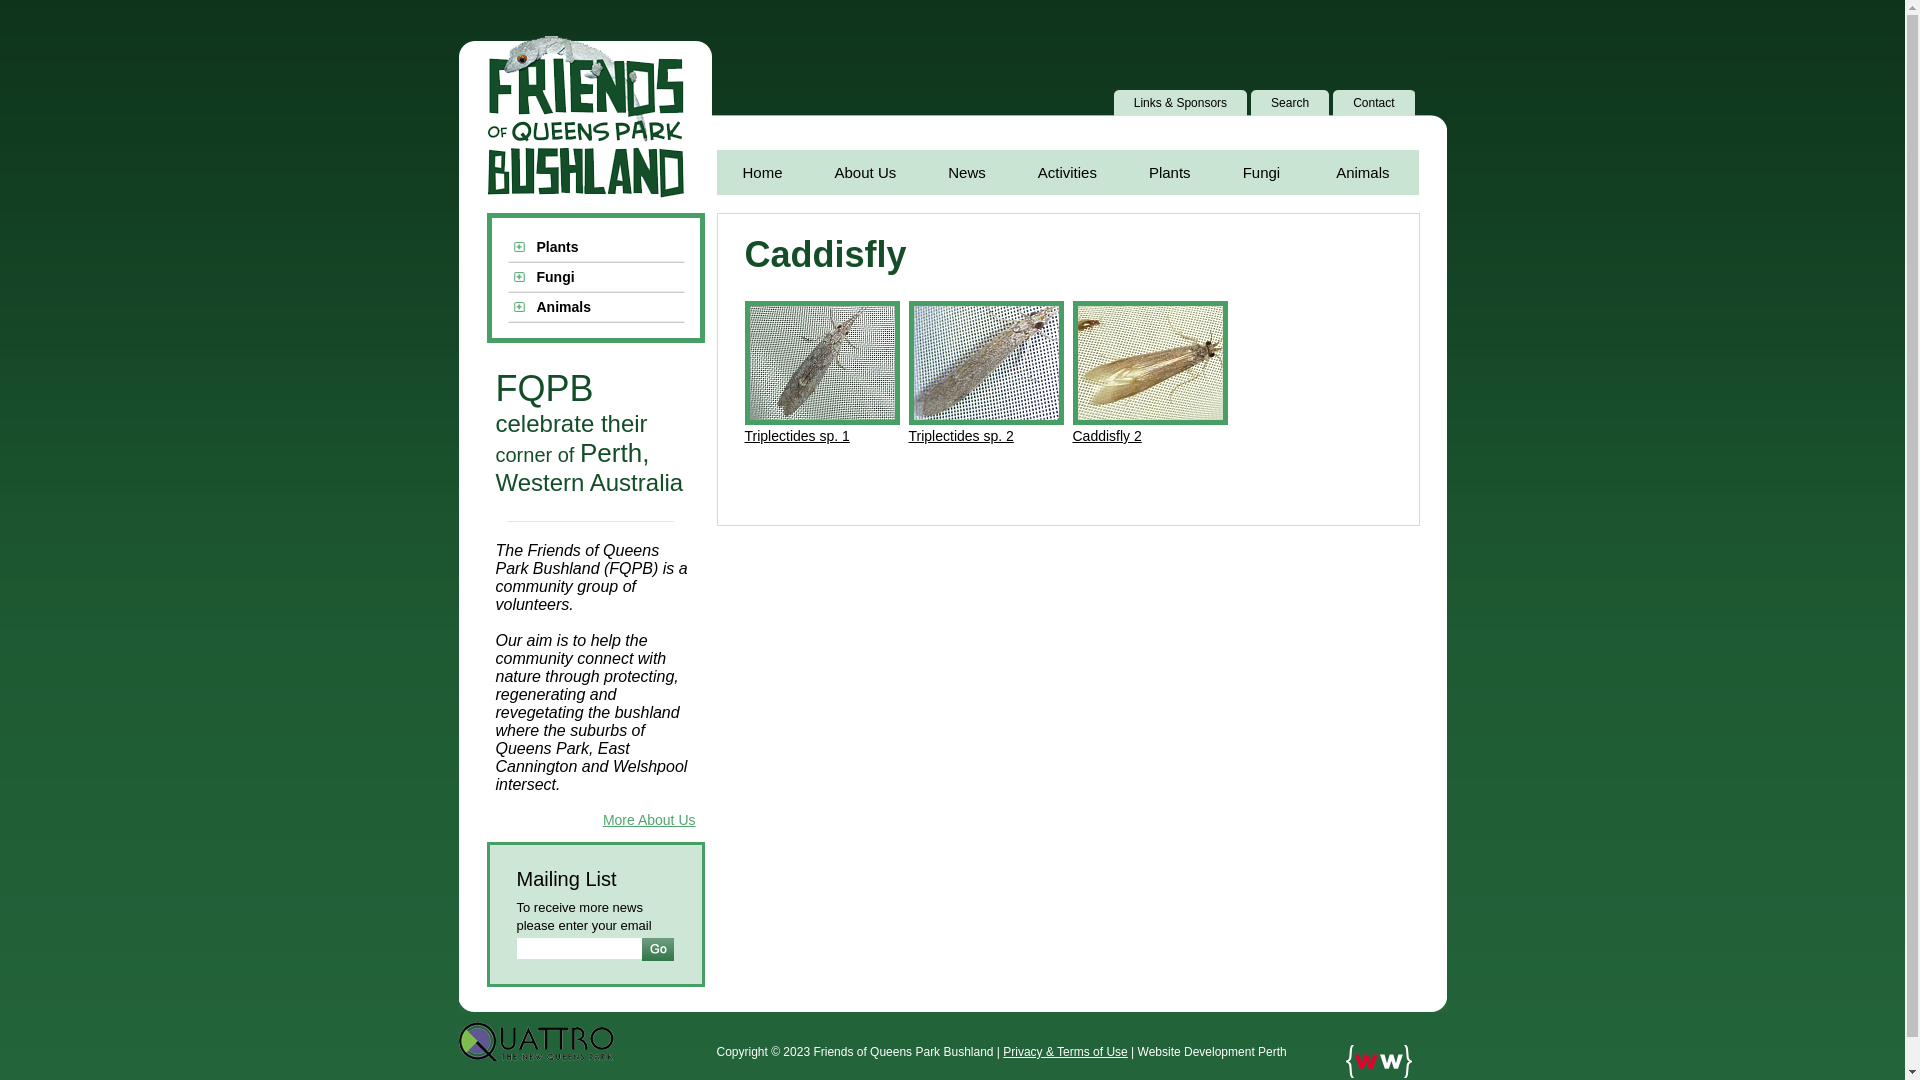 This screenshot has width=1920, height=1080. Describe the element at coordinates (596, 278) in the screenshot. I see `Fungi` at that location.